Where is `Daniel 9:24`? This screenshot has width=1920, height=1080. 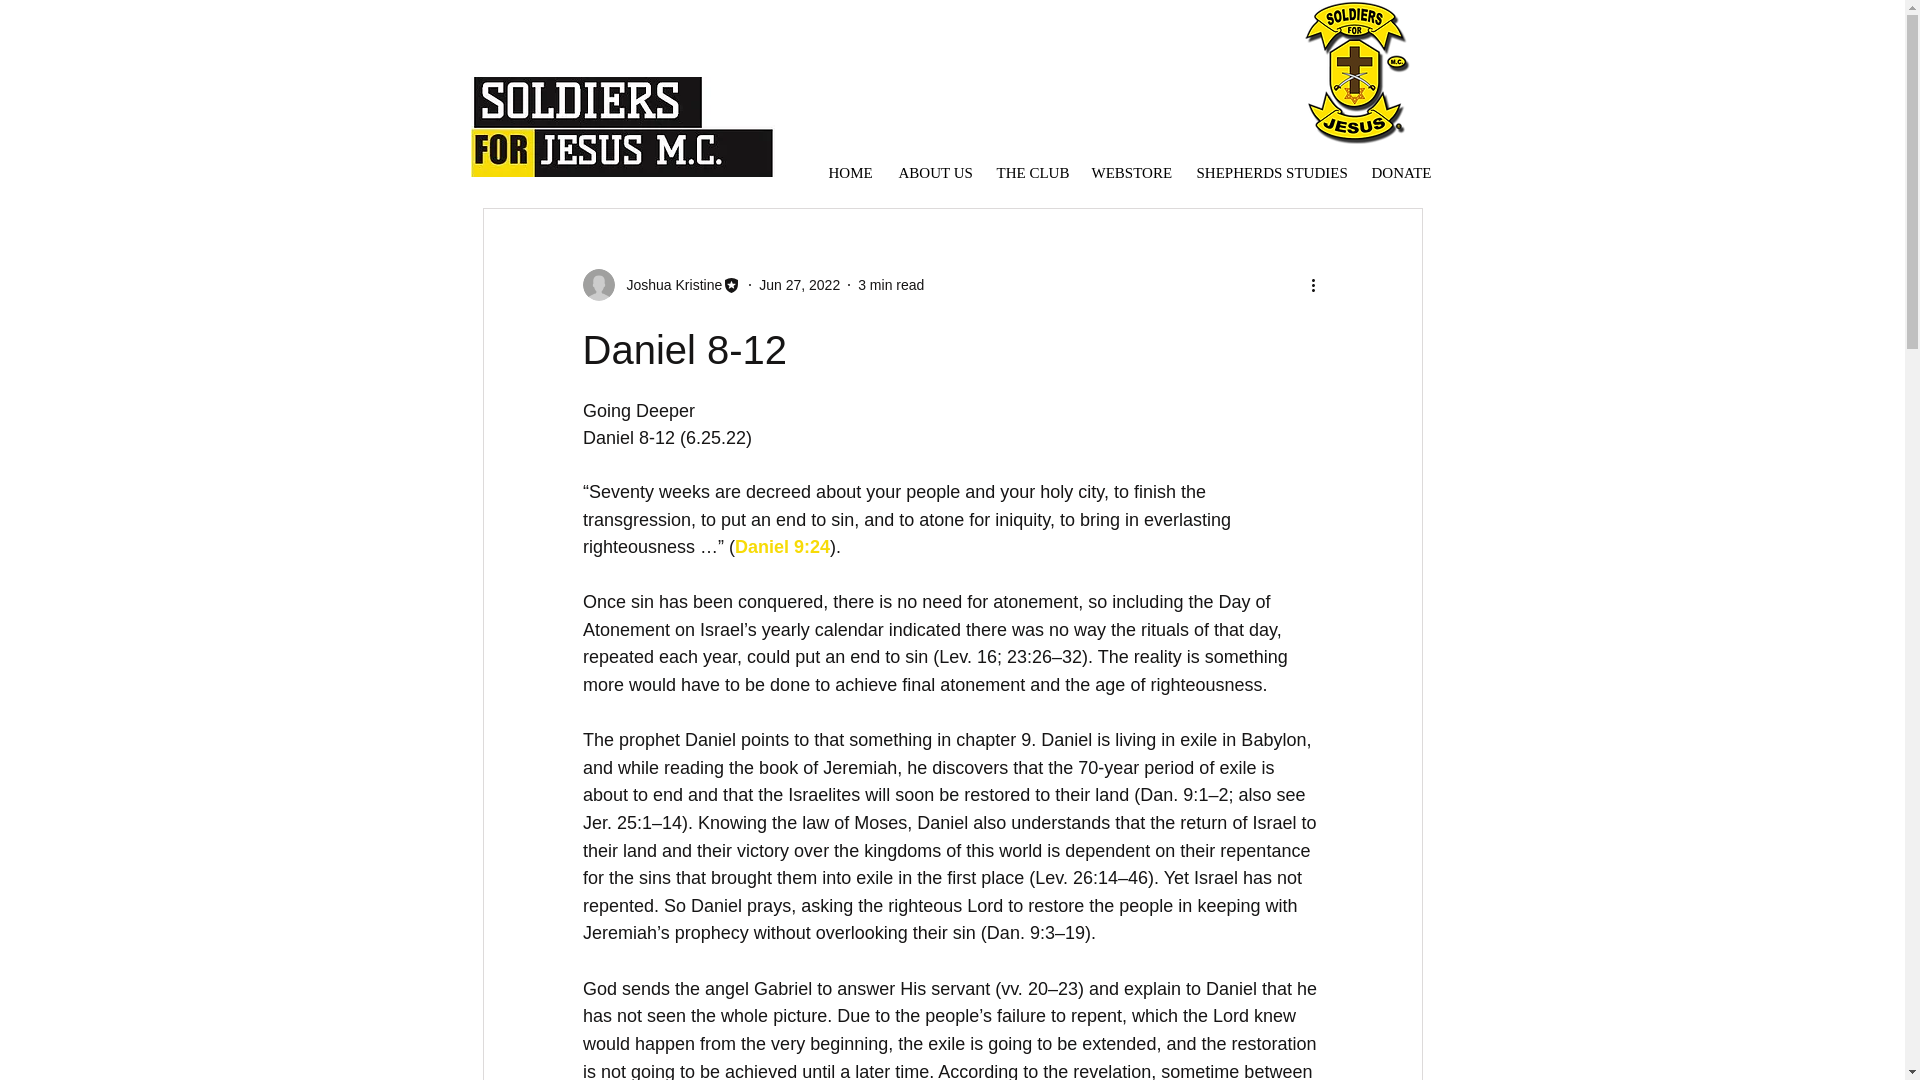
Daniel 9:24 is located at coordinates (782, 546).